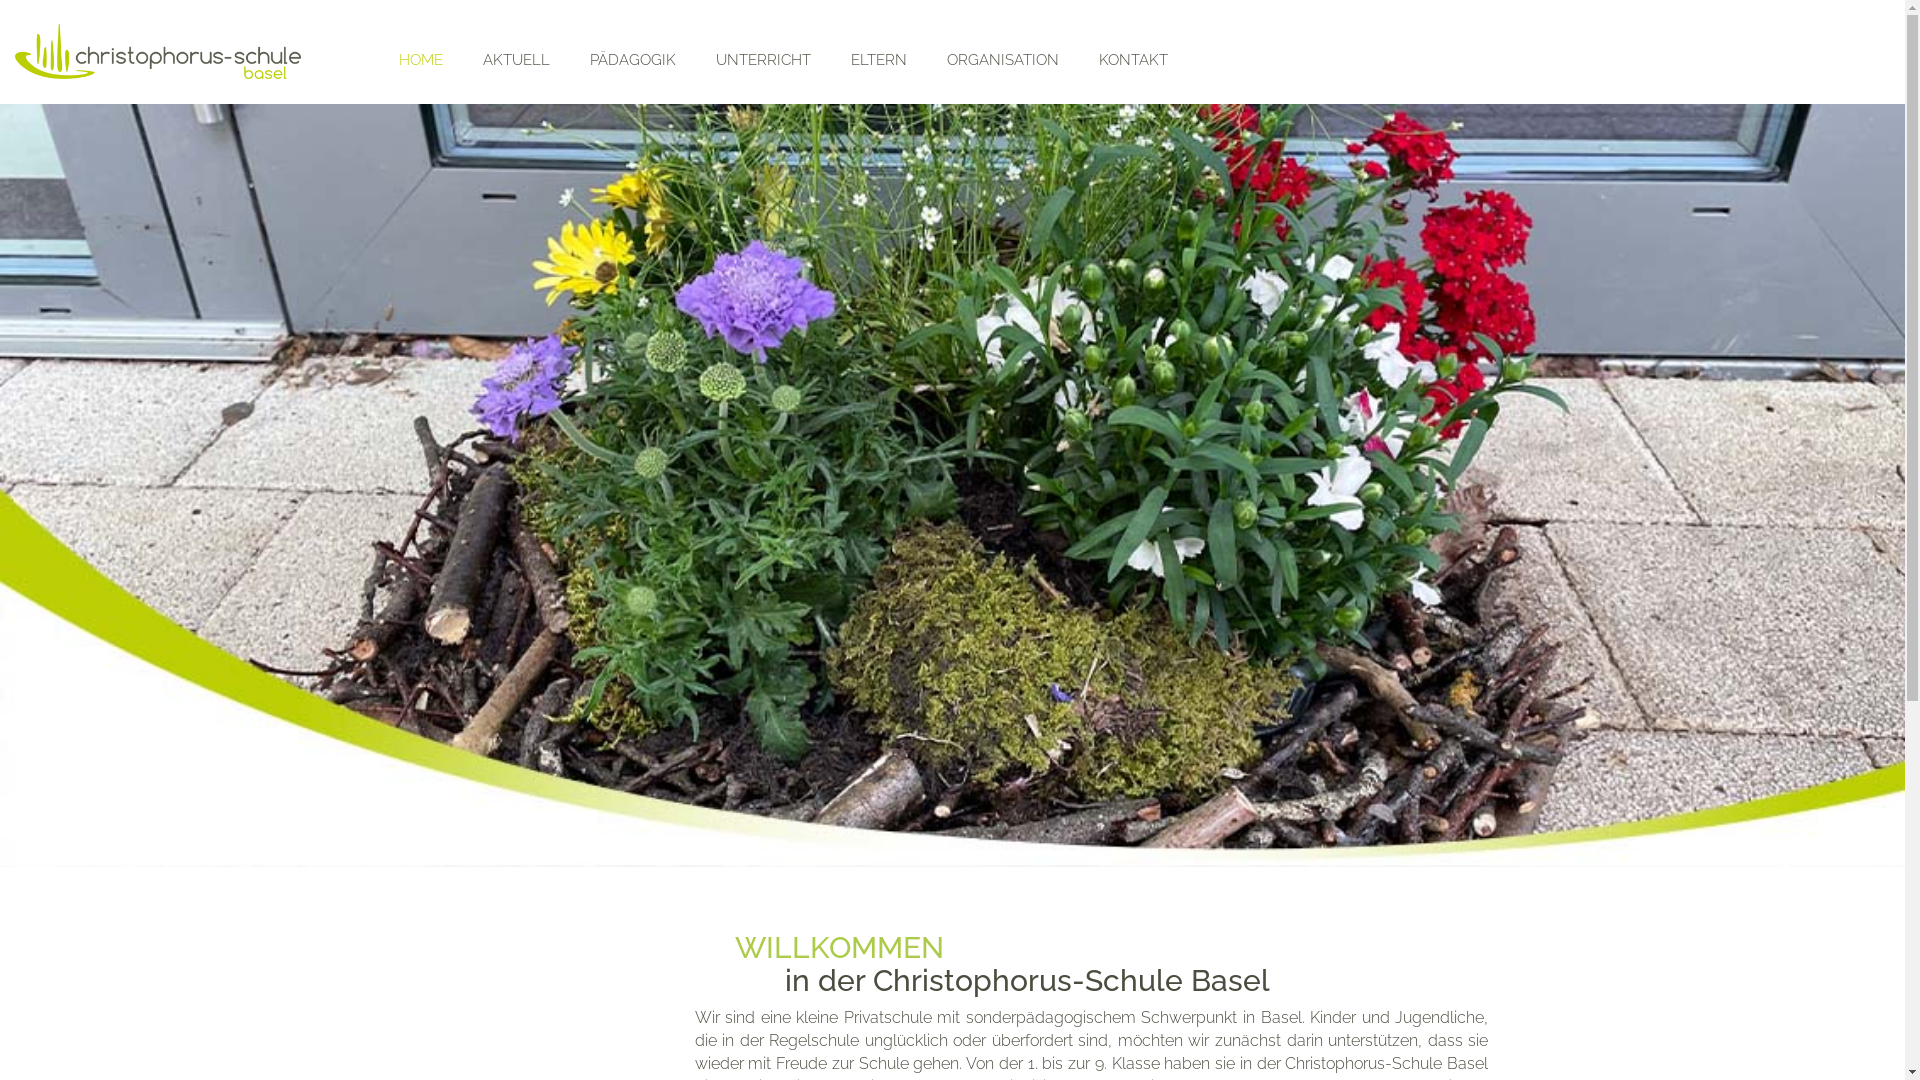 The width and height of the screenshot is (1920, 1080). I want to click on AKTUELL, so click(516, 60).